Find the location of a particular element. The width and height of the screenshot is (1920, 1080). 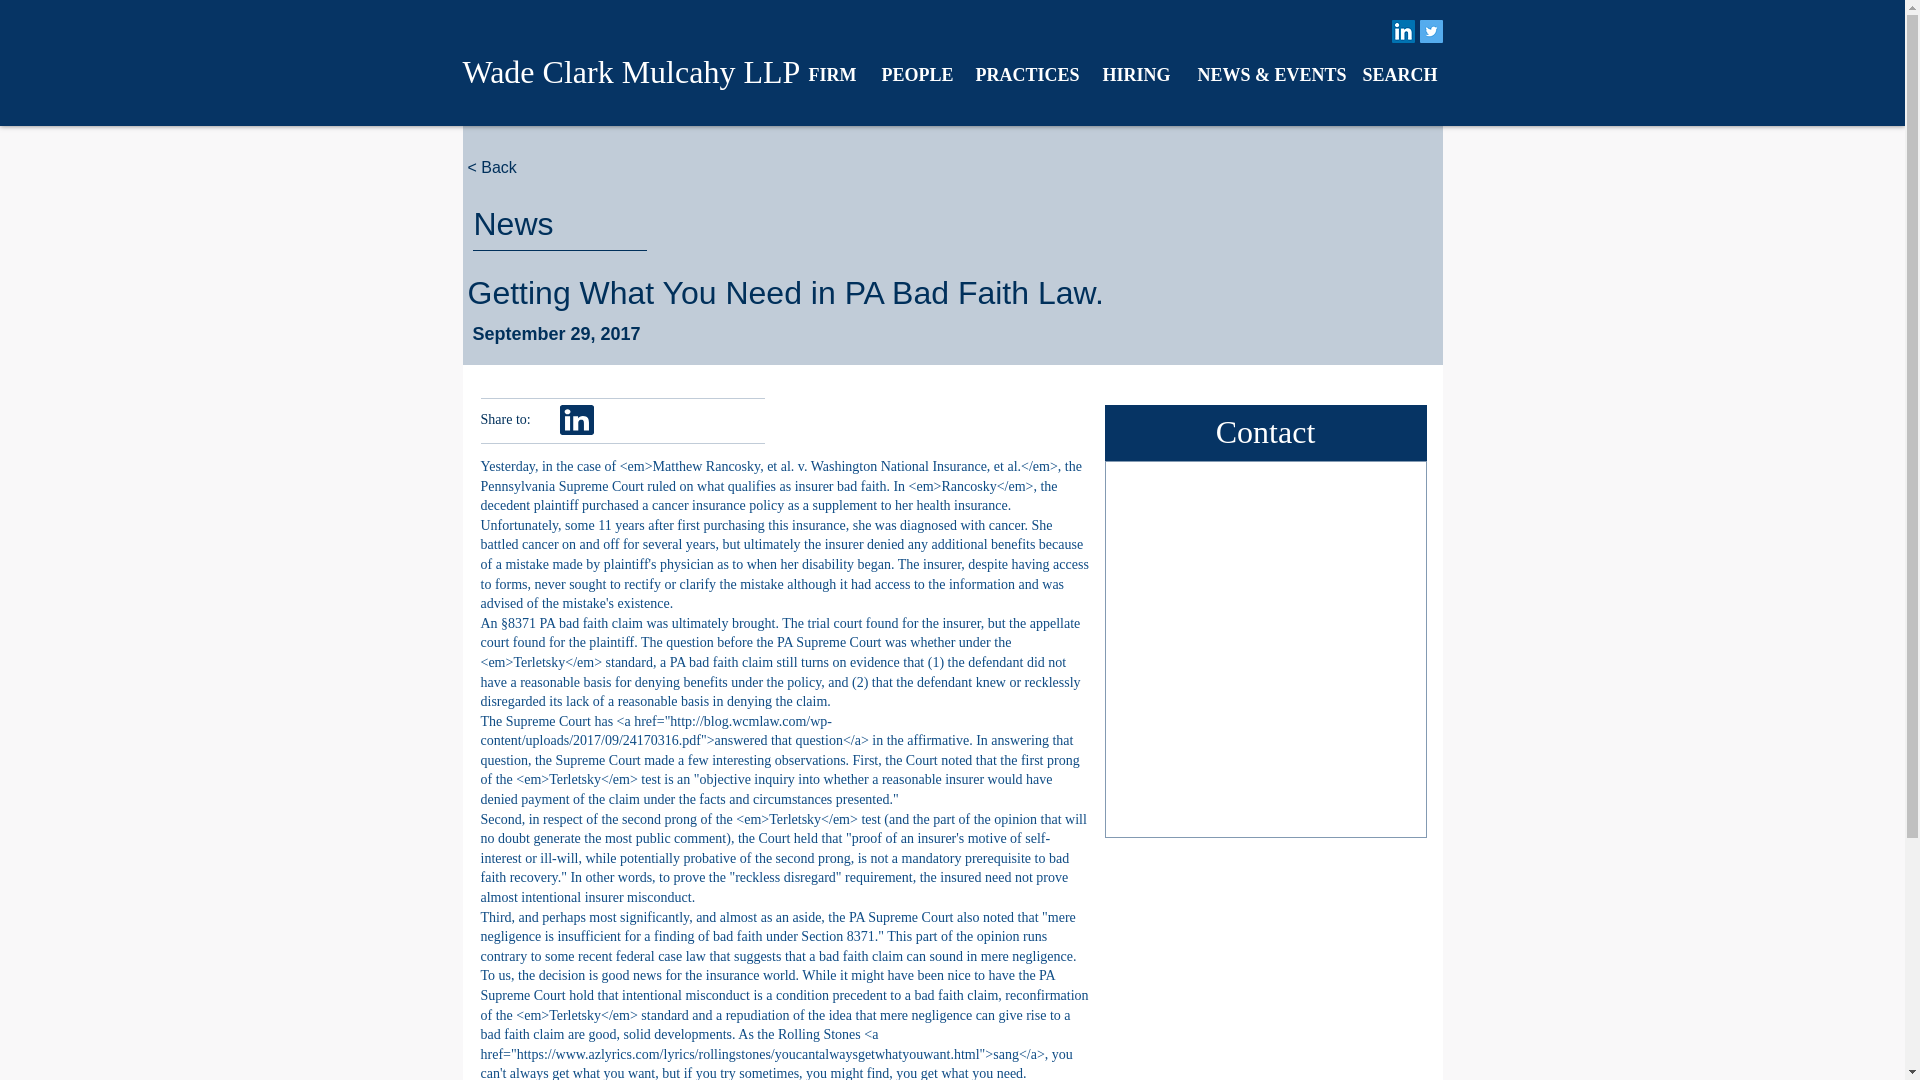

FIRM is located at coordinates (830, 74).